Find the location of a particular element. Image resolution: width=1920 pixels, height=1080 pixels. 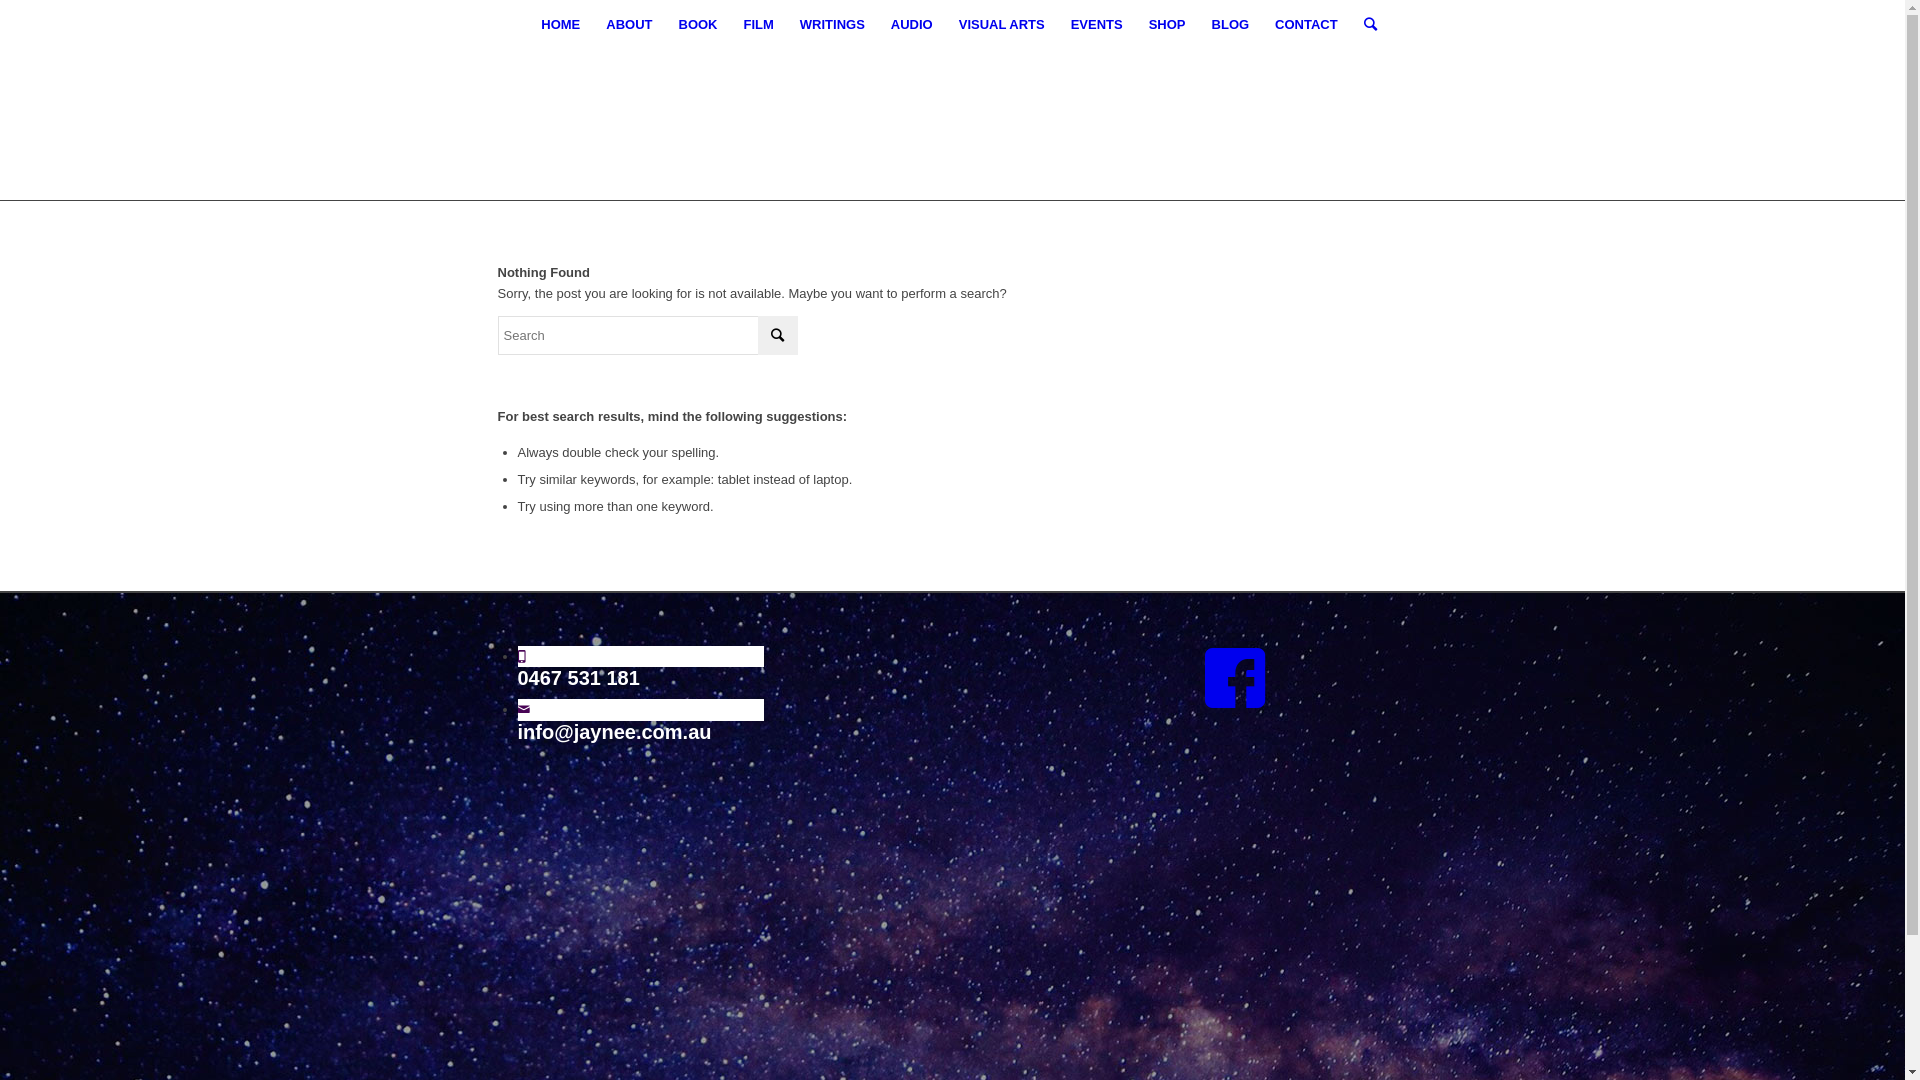

BLOG is located at coordinates (1231, 25).